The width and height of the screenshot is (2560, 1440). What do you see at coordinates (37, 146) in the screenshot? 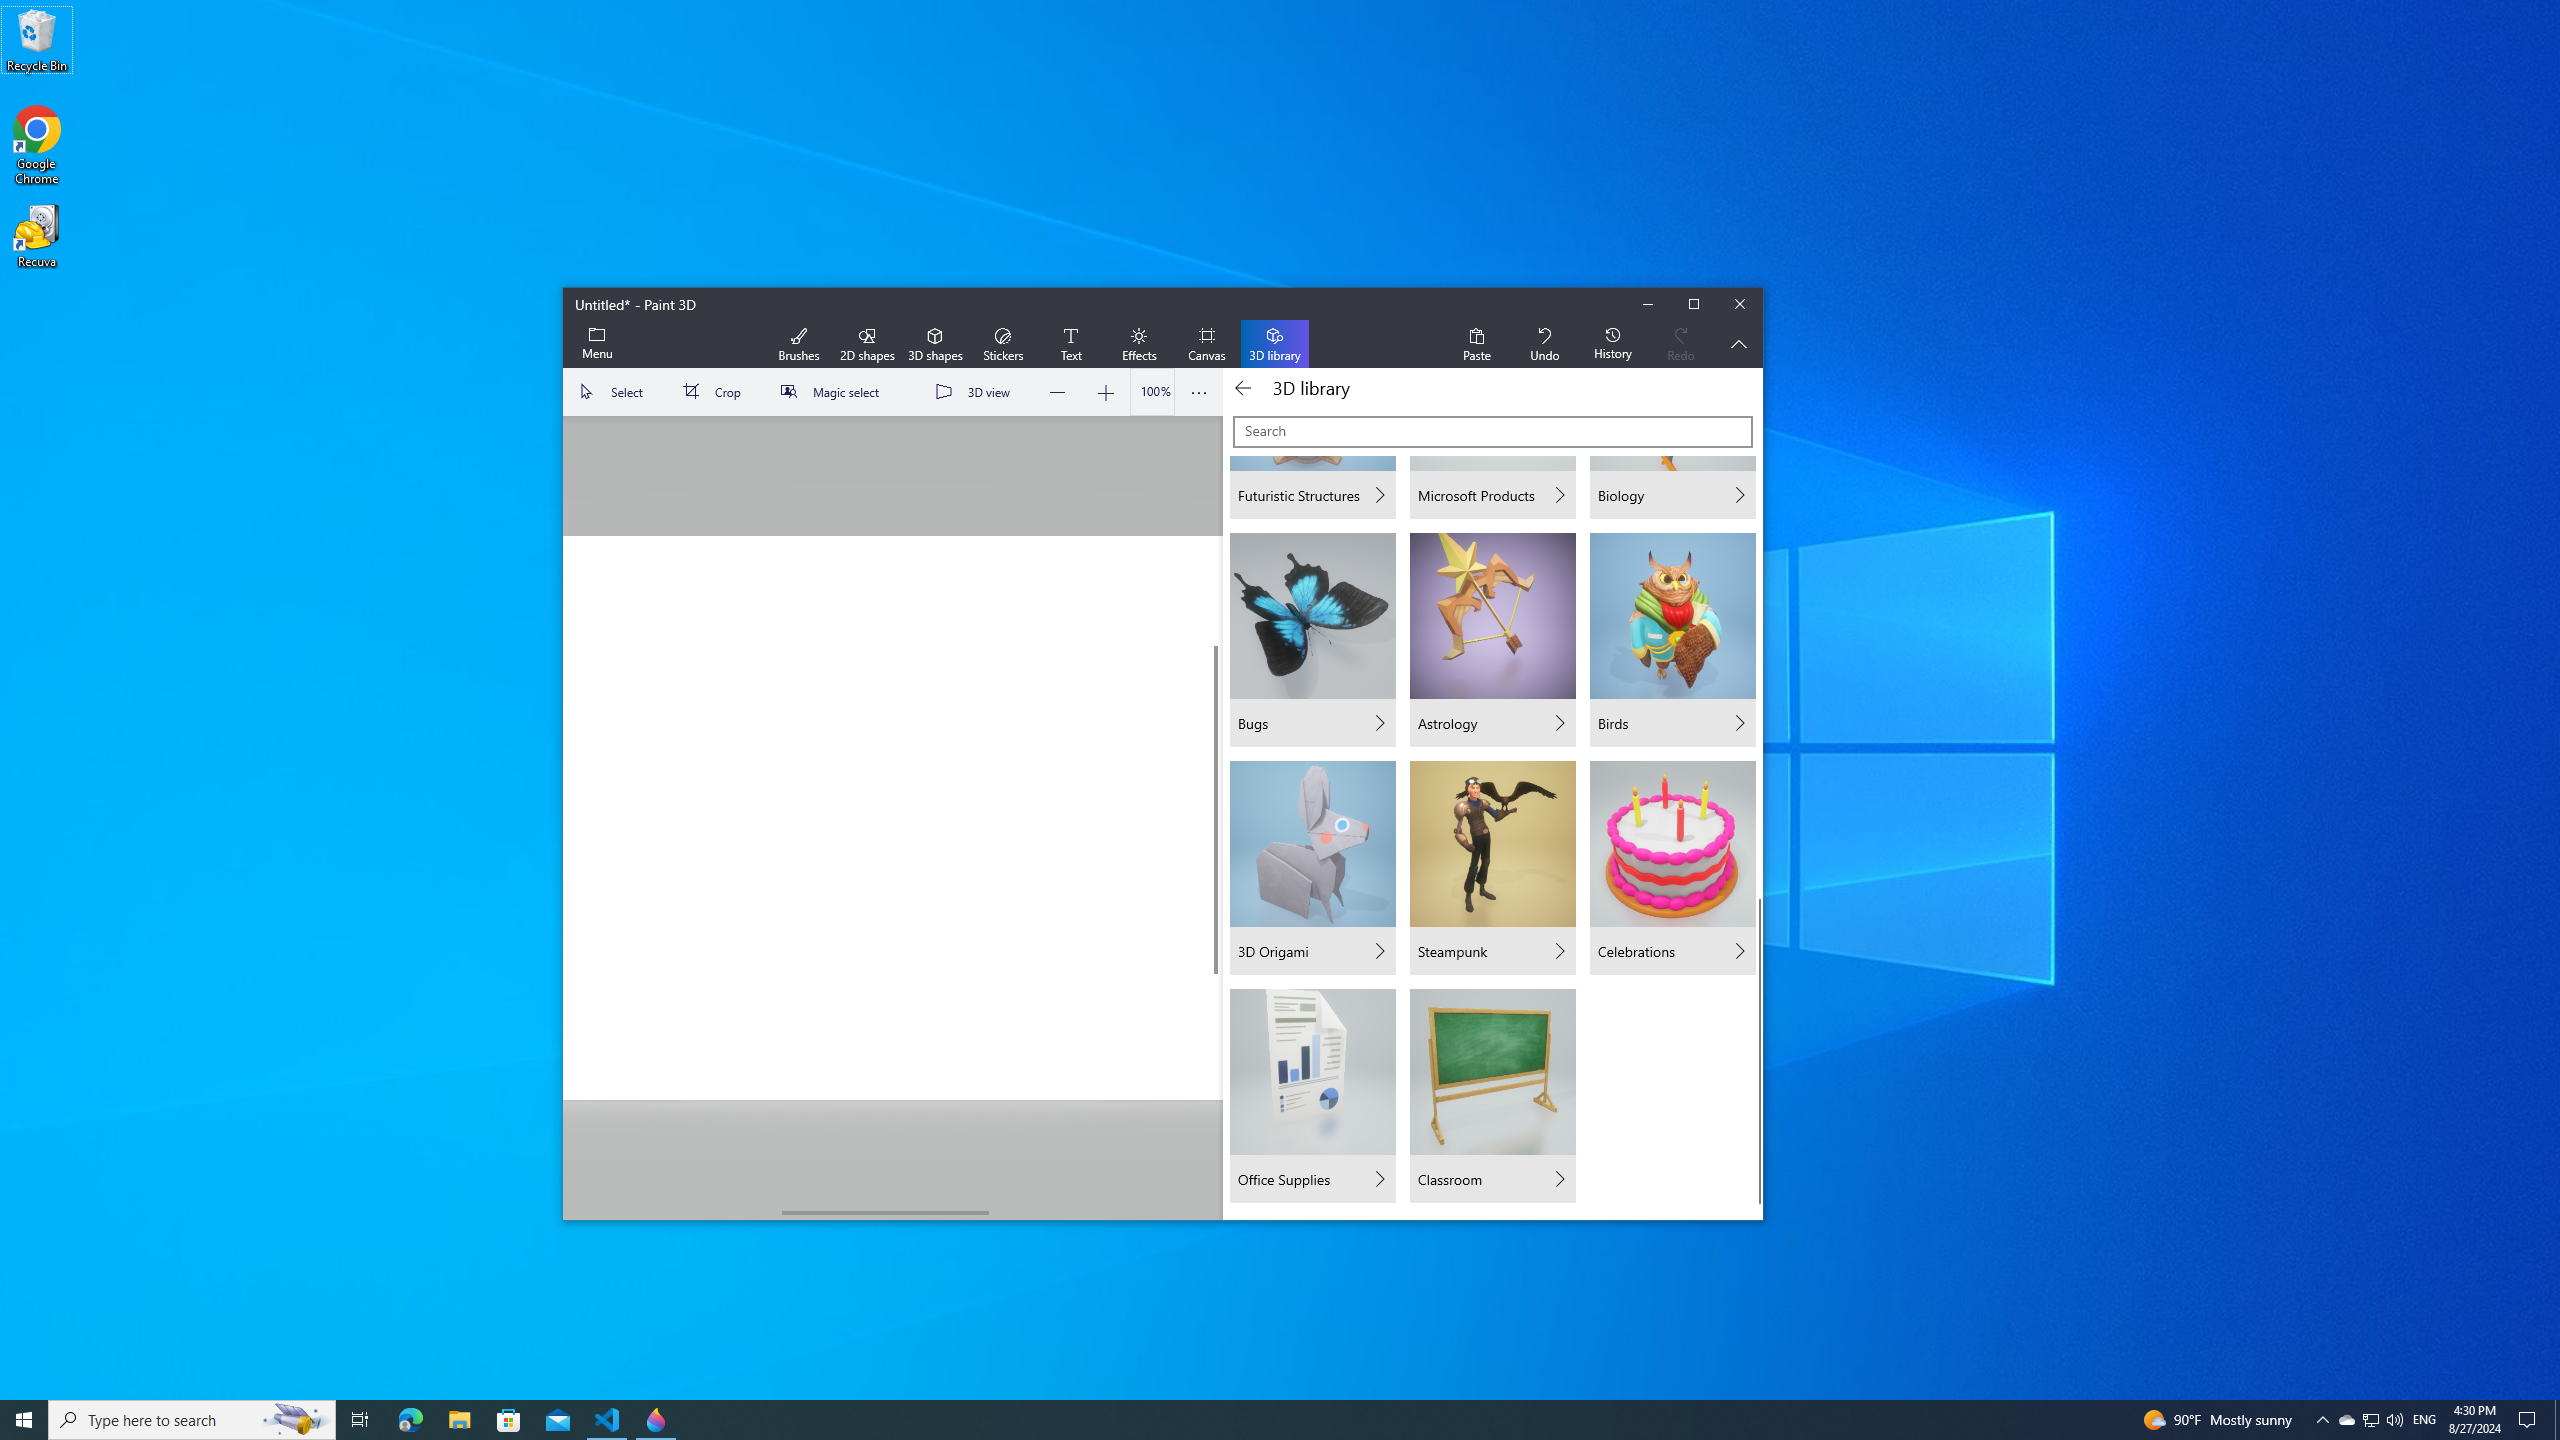
I see `Google Chrome` at bounding box center [37, 146].